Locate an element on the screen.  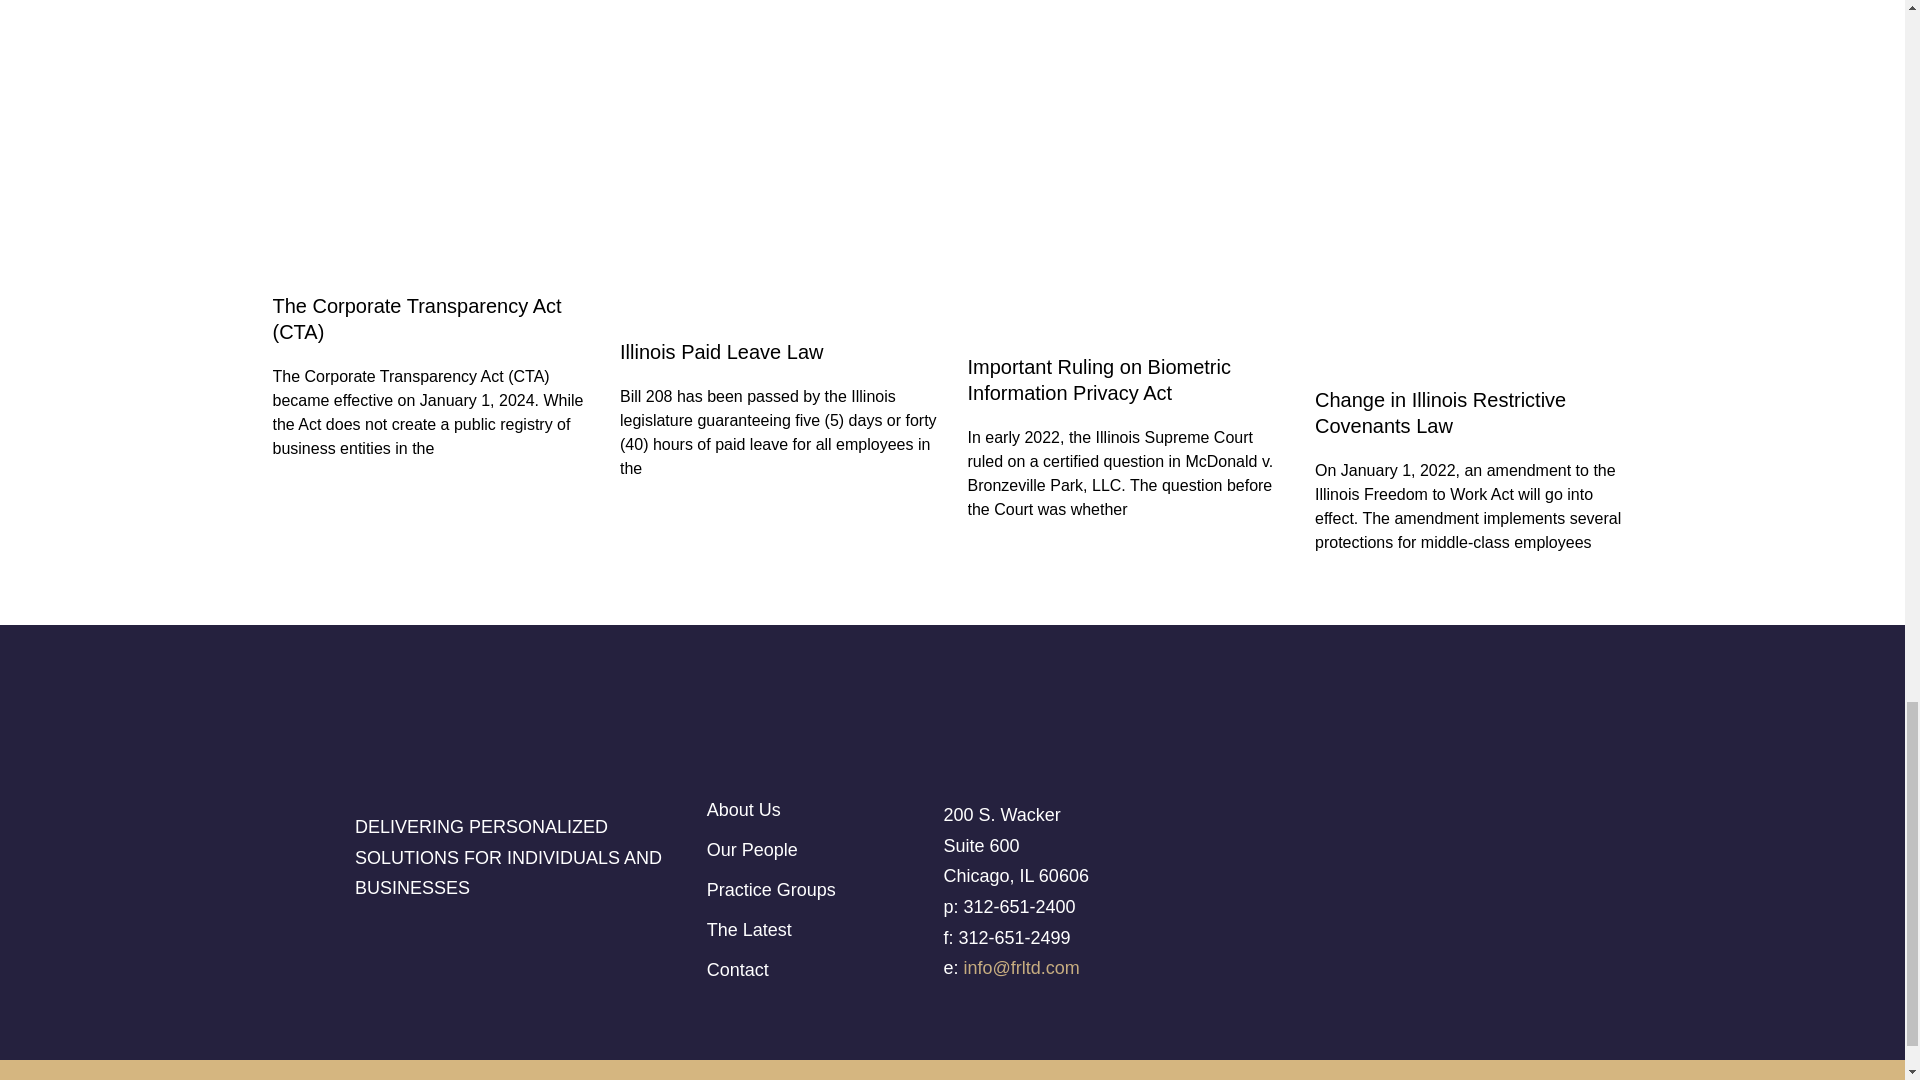
About Us is located at coordinates (820, 810).